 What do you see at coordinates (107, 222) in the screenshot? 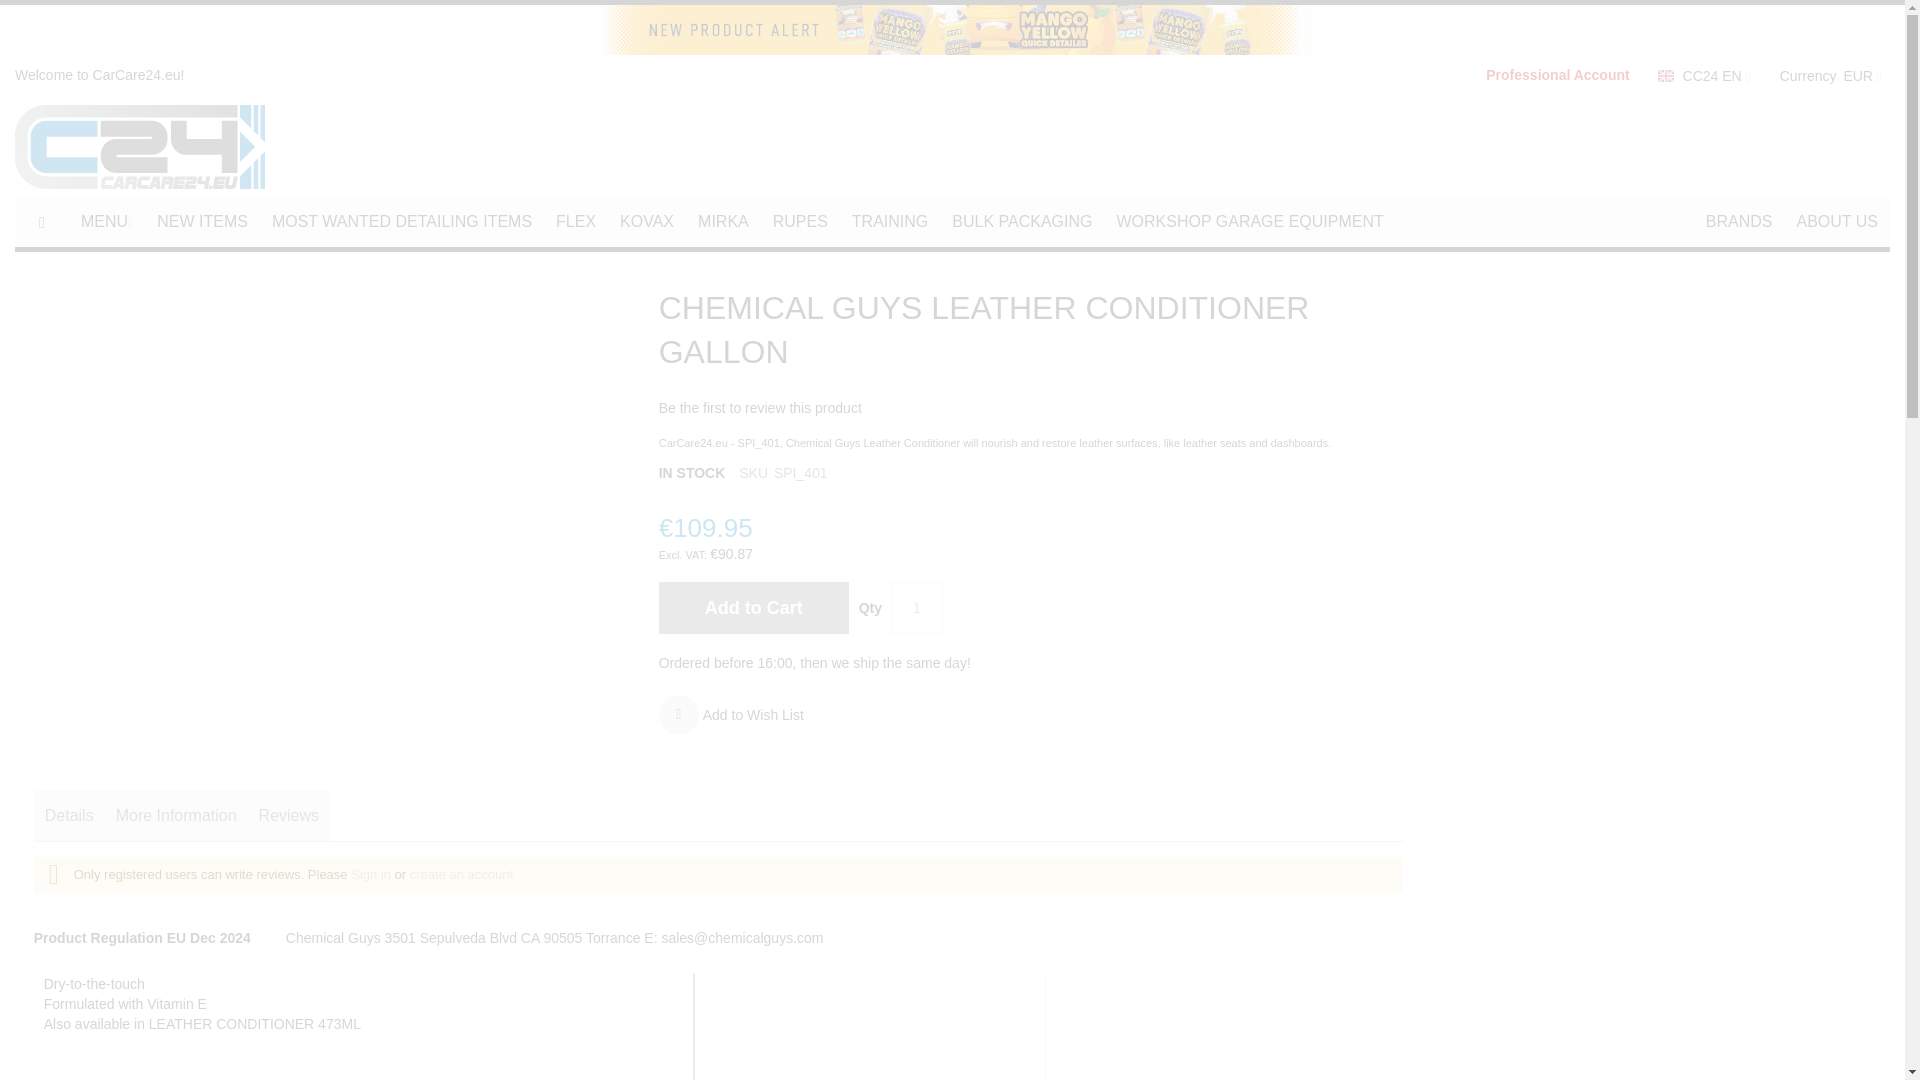
I see `MENU` at bounding box center [107, 222].